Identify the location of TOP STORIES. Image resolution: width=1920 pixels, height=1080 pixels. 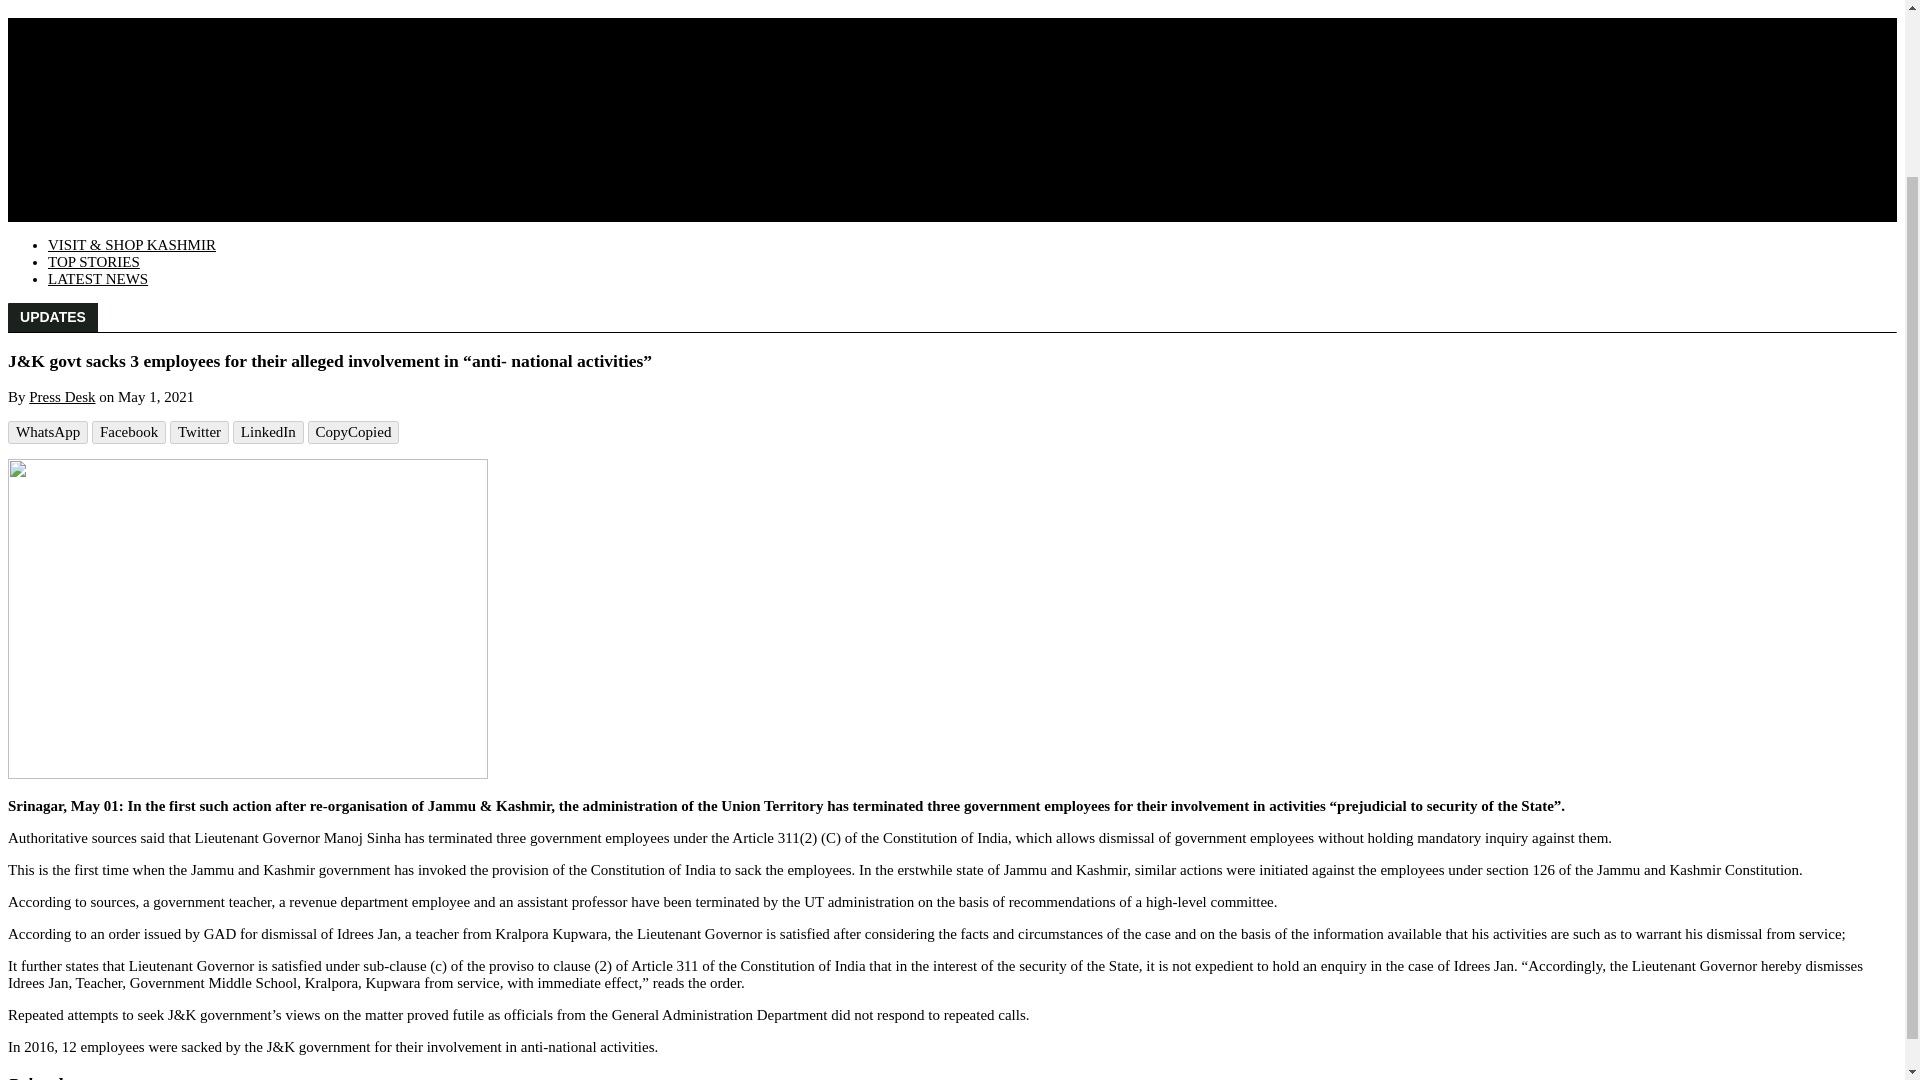
(94, 262).